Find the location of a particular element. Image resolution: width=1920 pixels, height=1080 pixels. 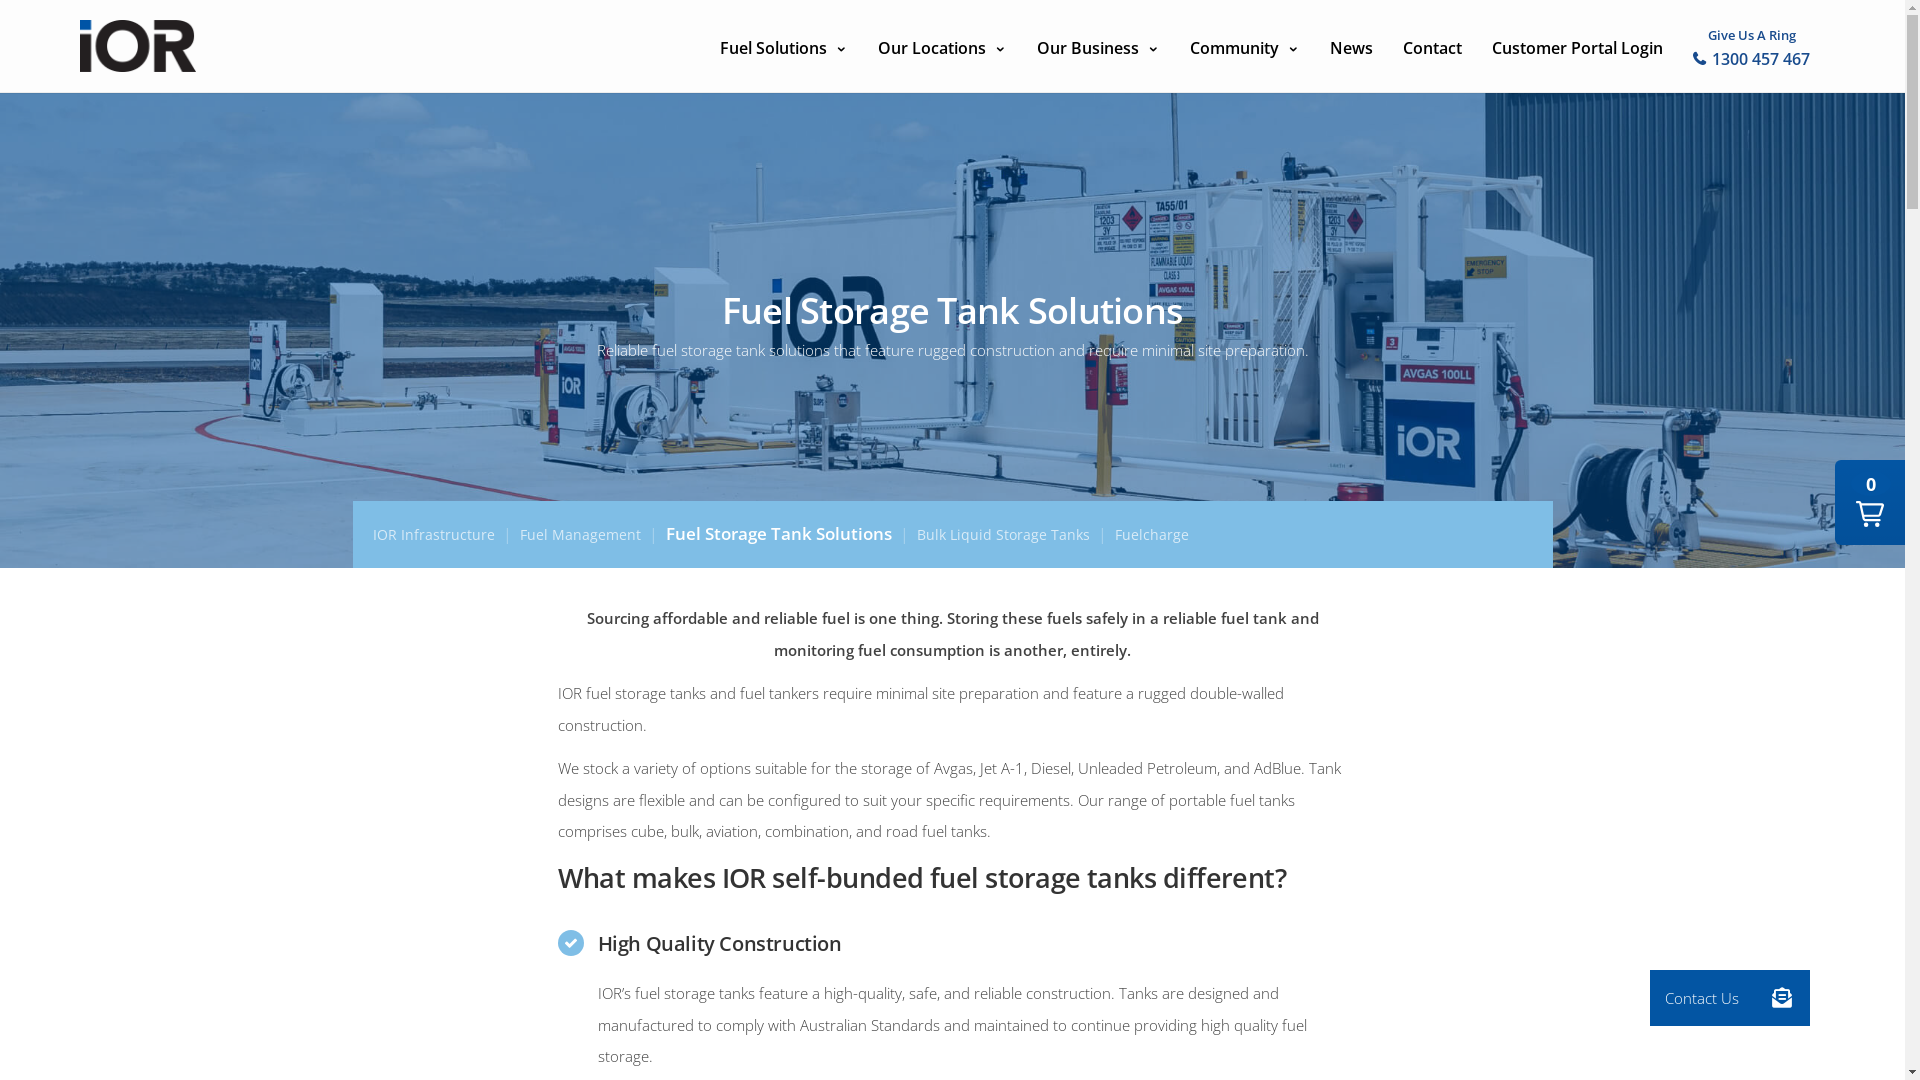

Customer Portal Login is located at coordinates (1578, 46).